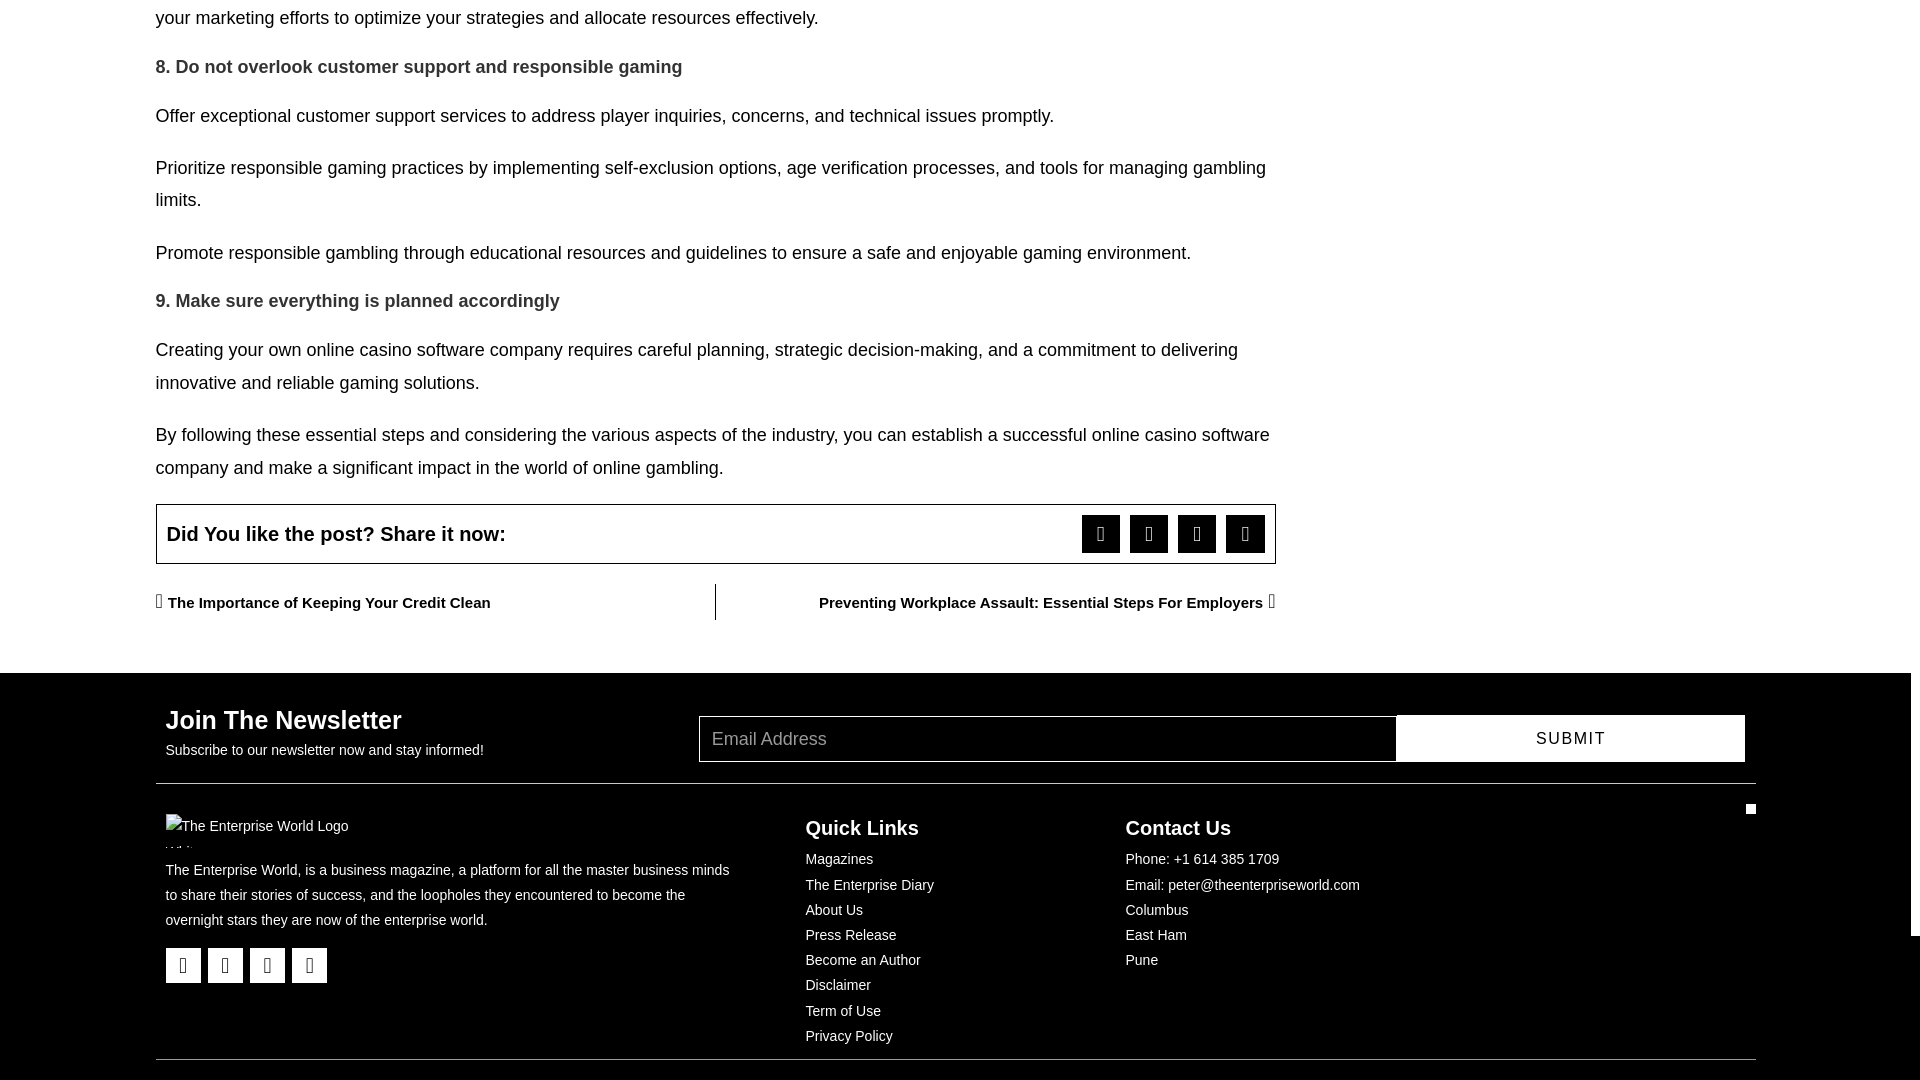  What do you see at coordinates (996, 602) in the screenshot?
I see `Preventing Workplace Assault: Essential Steps For Employers` at bounding box center [996, 602].